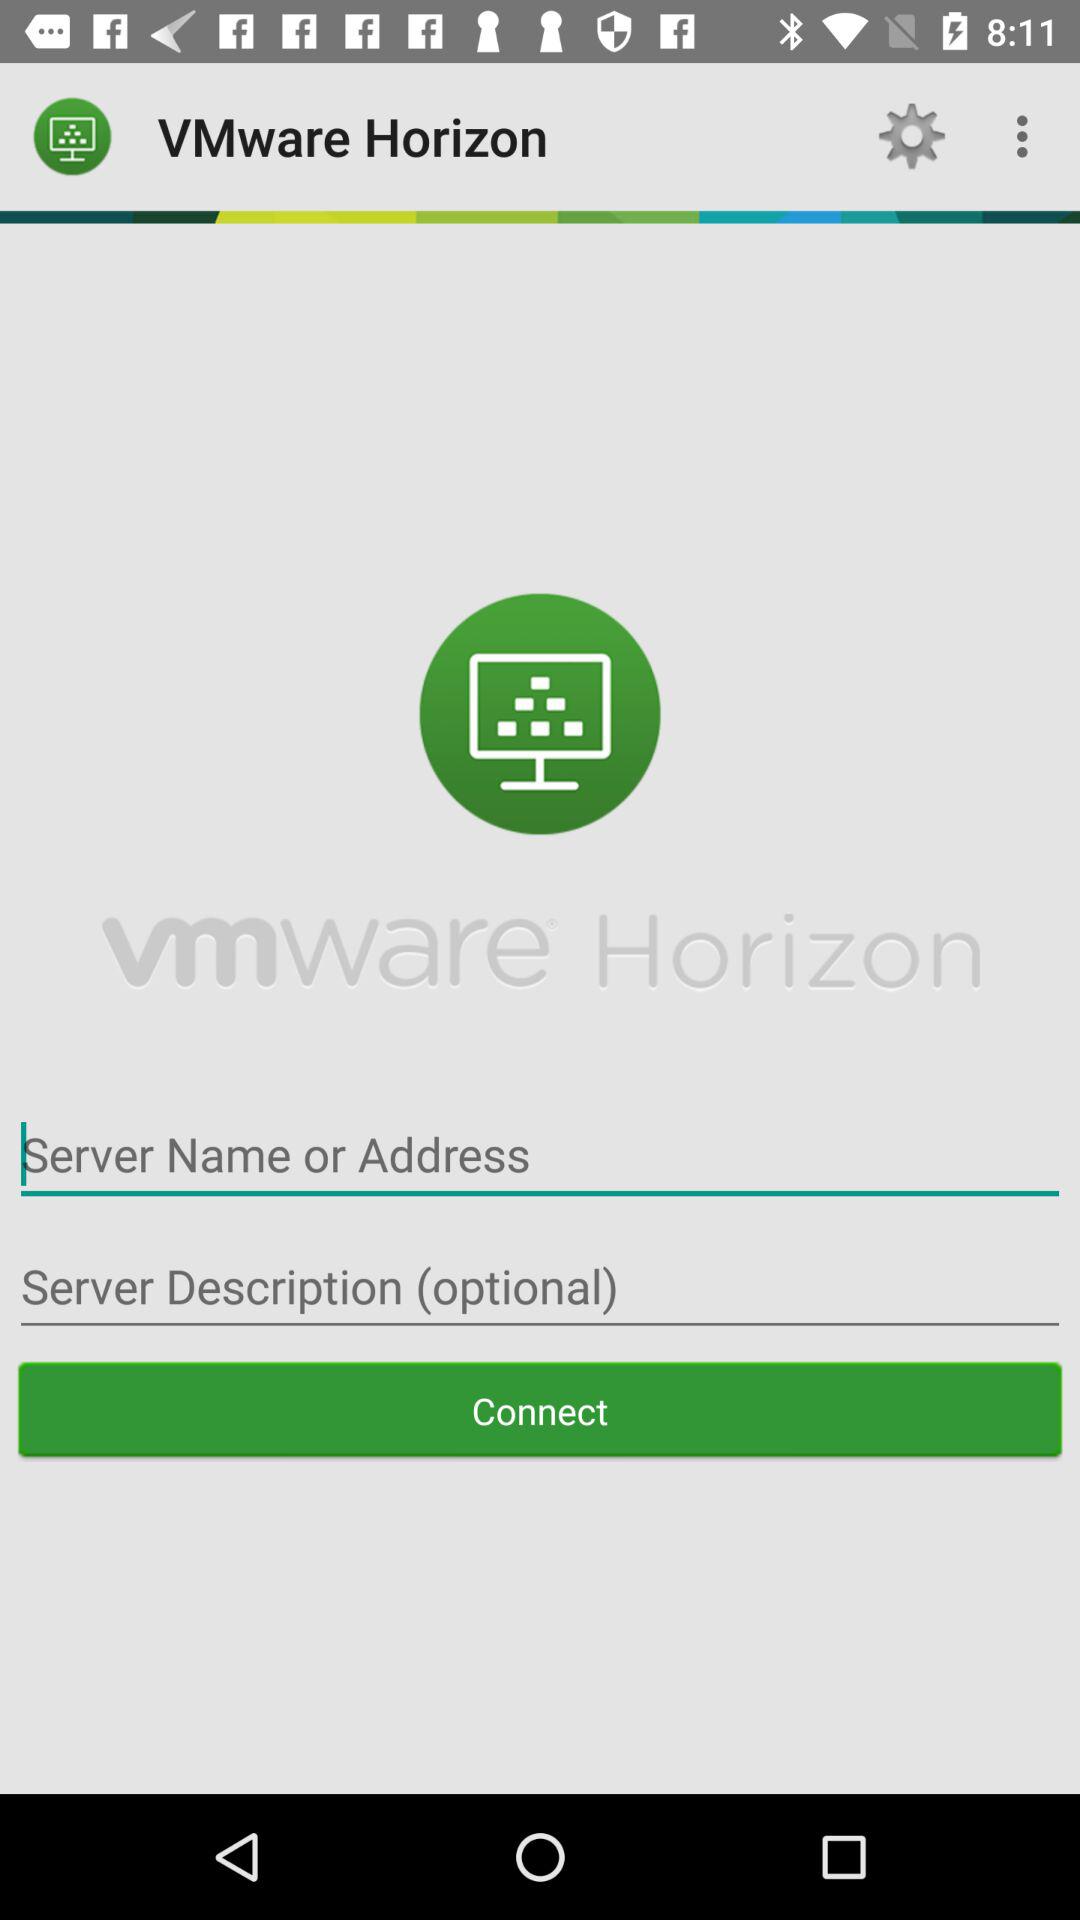  Describe the element at coordinates (73, 136) in the screenshot. I see `click the item to the left of vmware horizon item` at that location.